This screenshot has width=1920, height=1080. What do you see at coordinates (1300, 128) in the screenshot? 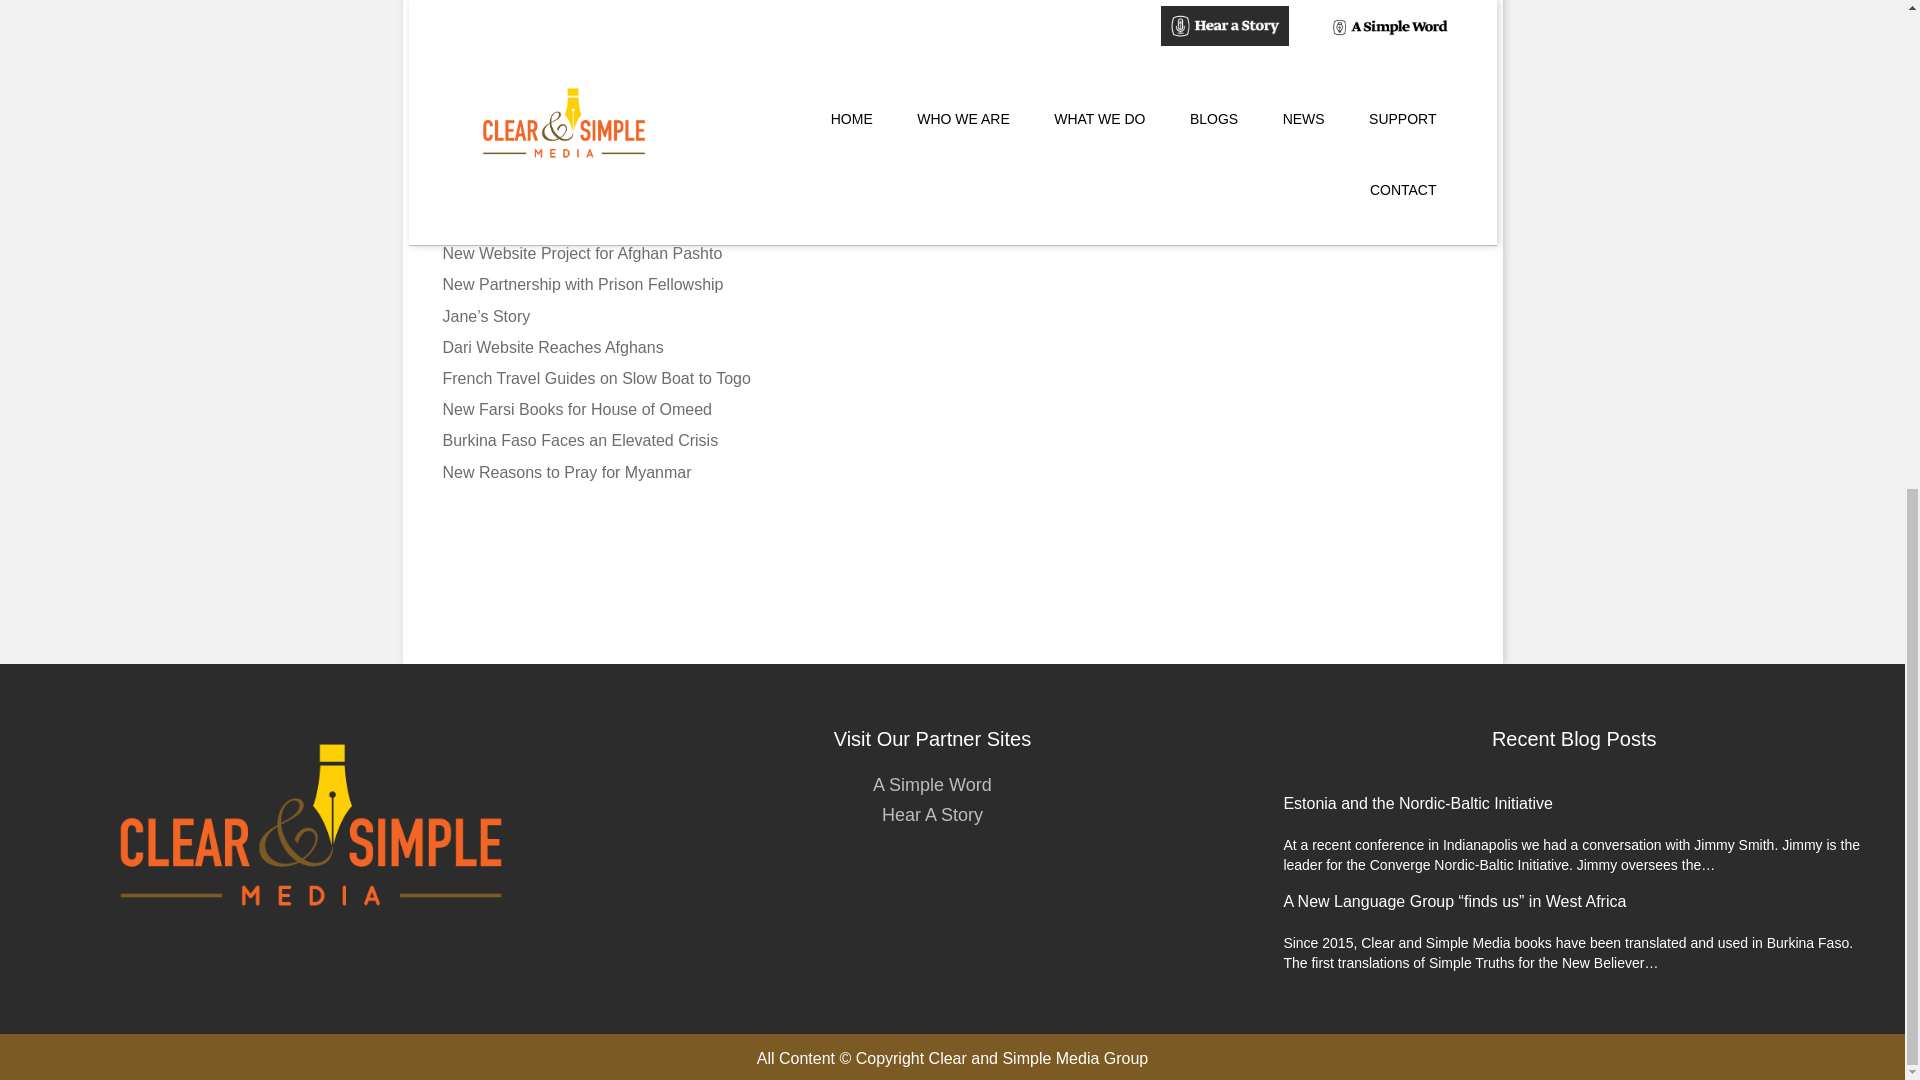
I see `Type and press Enter to search.` at bounding box center [1300, 128].